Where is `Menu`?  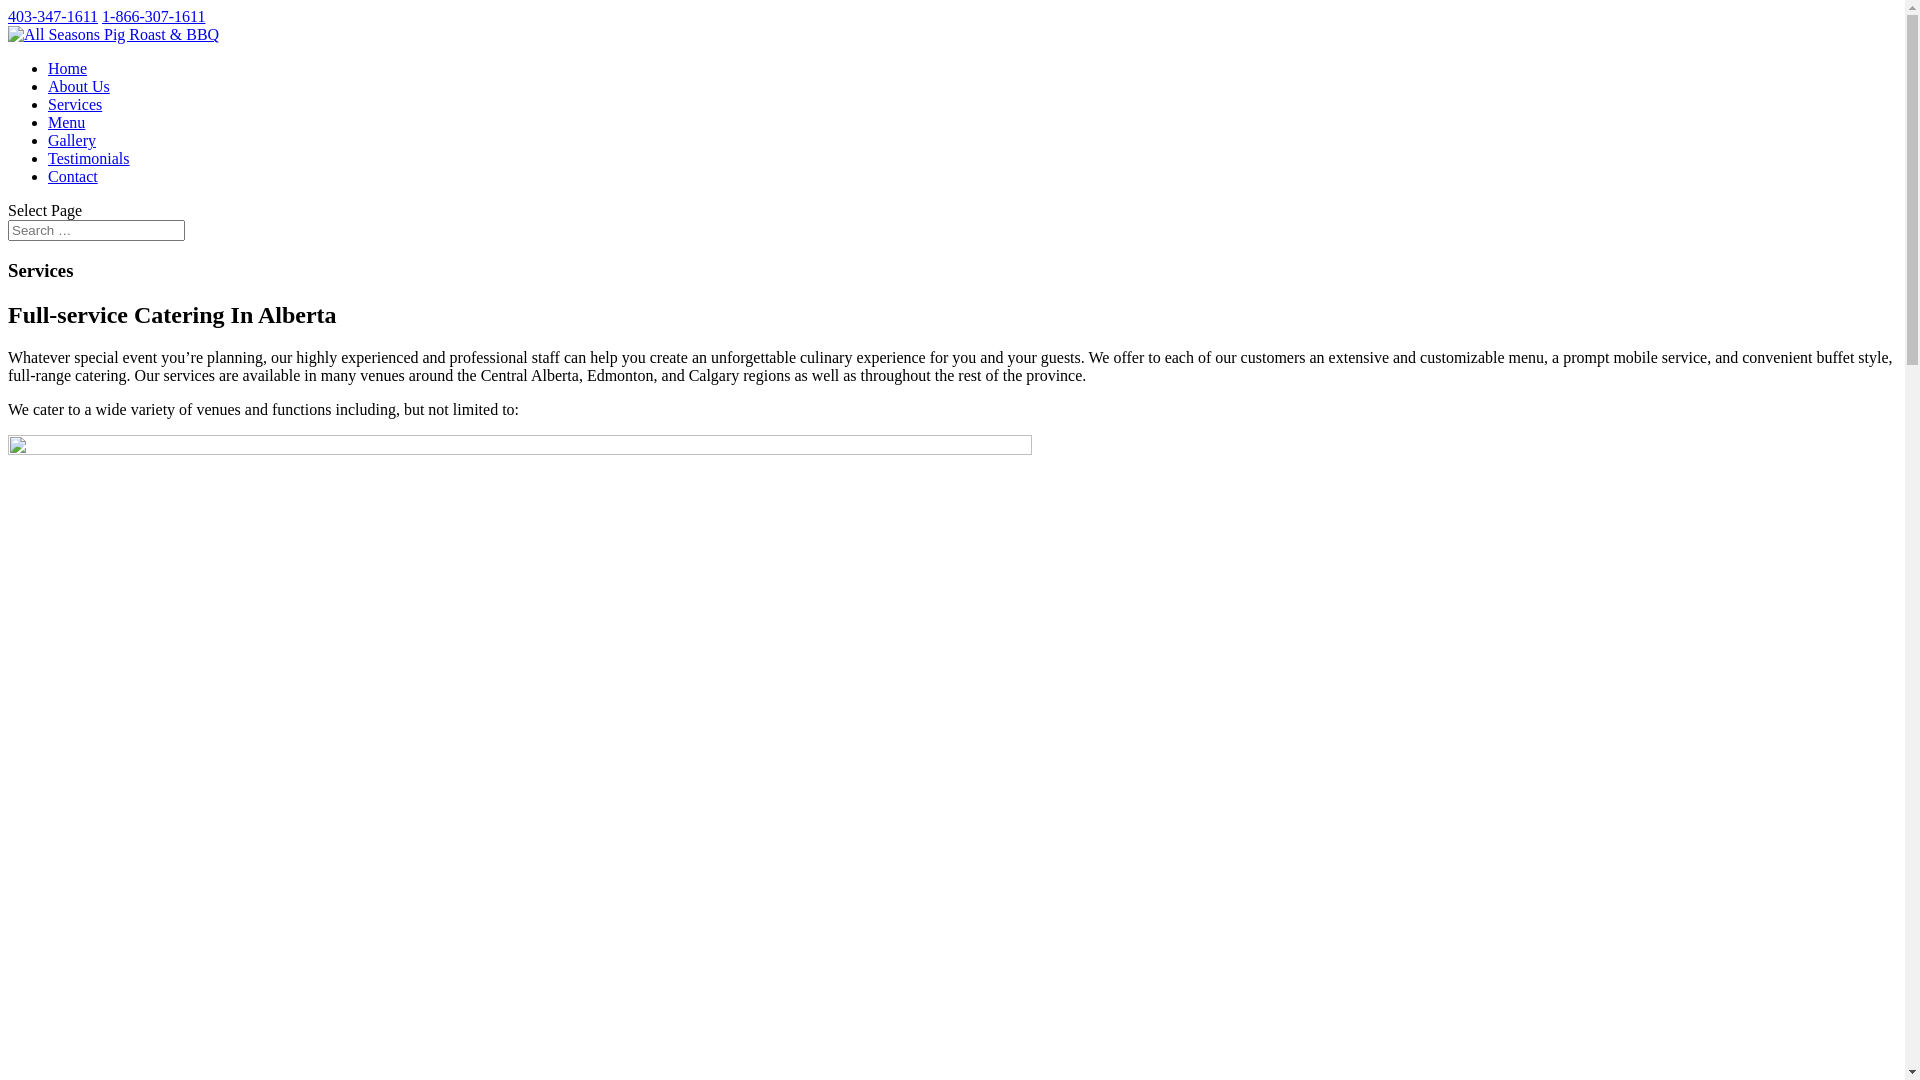
Menu is located at coordinates (66, 122).